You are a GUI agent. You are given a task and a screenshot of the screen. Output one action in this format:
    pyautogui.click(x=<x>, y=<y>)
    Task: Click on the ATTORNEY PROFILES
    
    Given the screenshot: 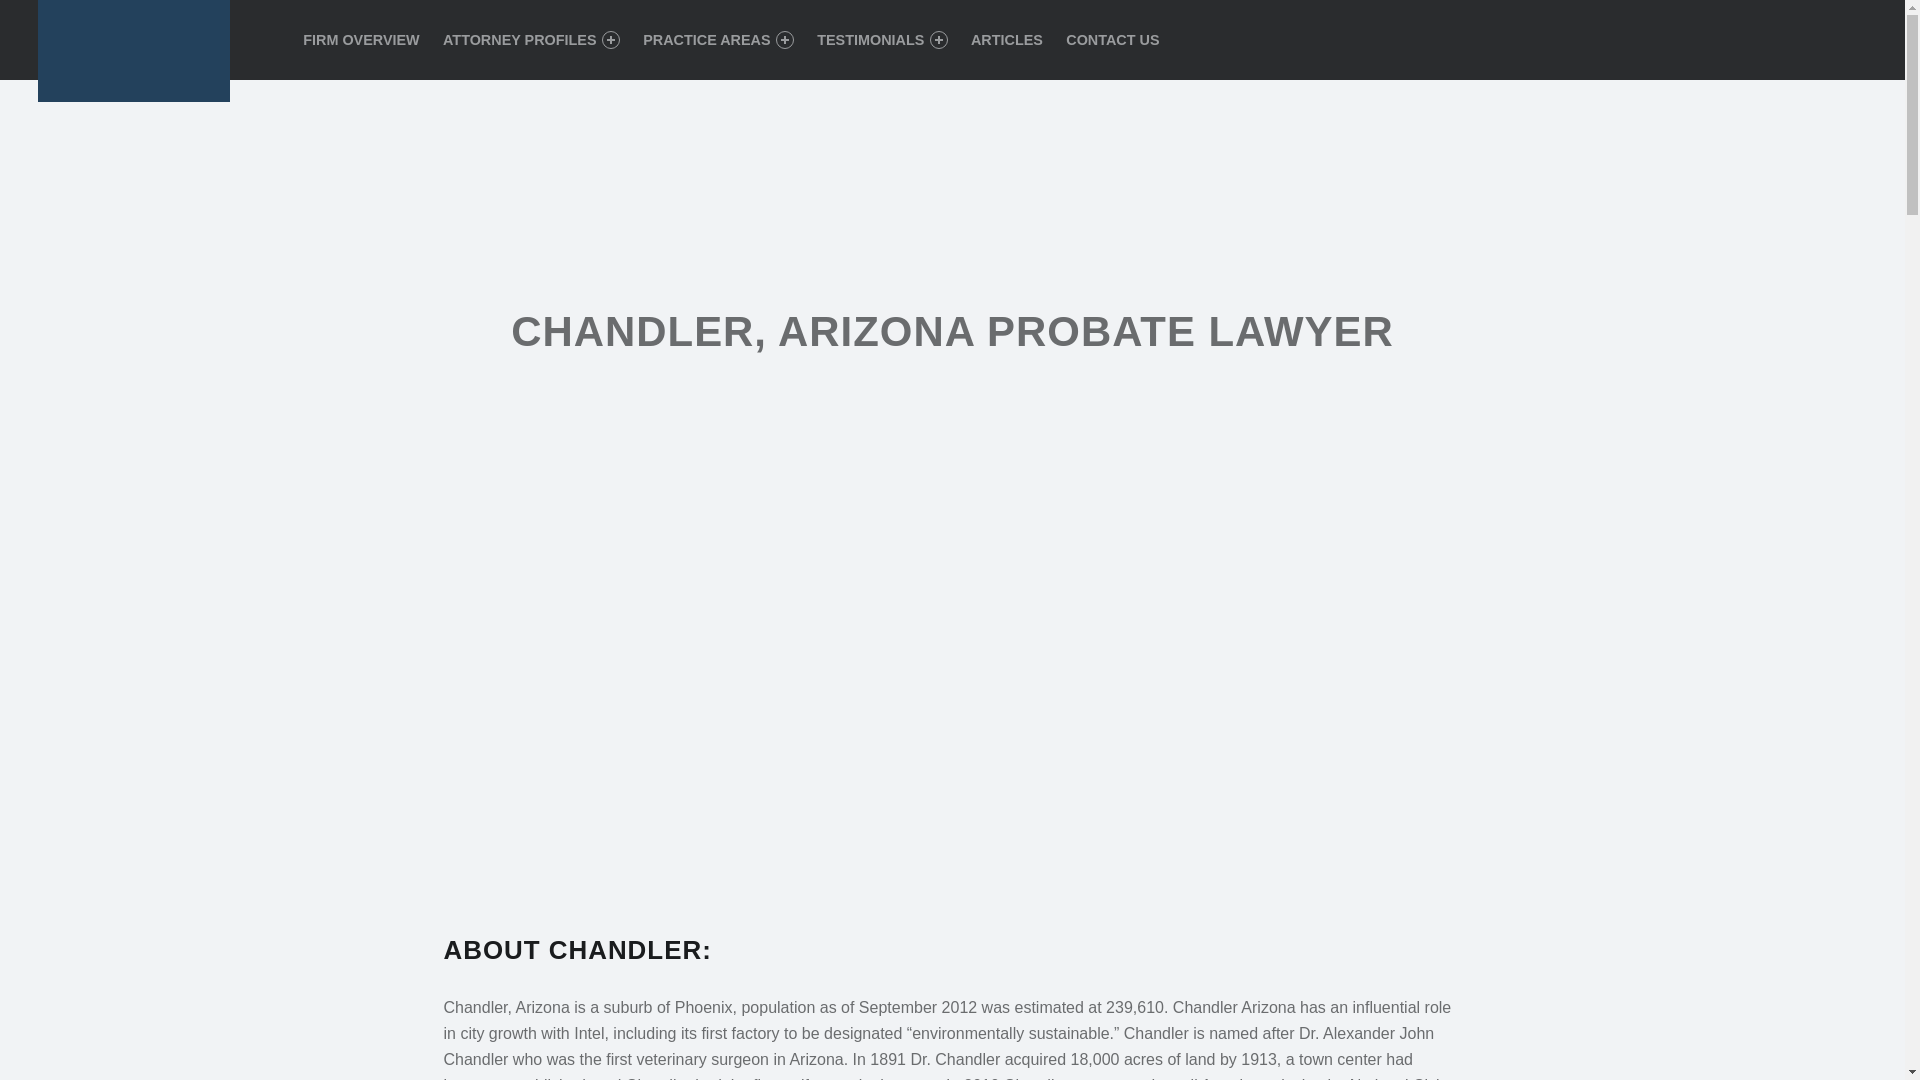 What is the action you would take?
    pyautogui.click(x=532, y=40)
    